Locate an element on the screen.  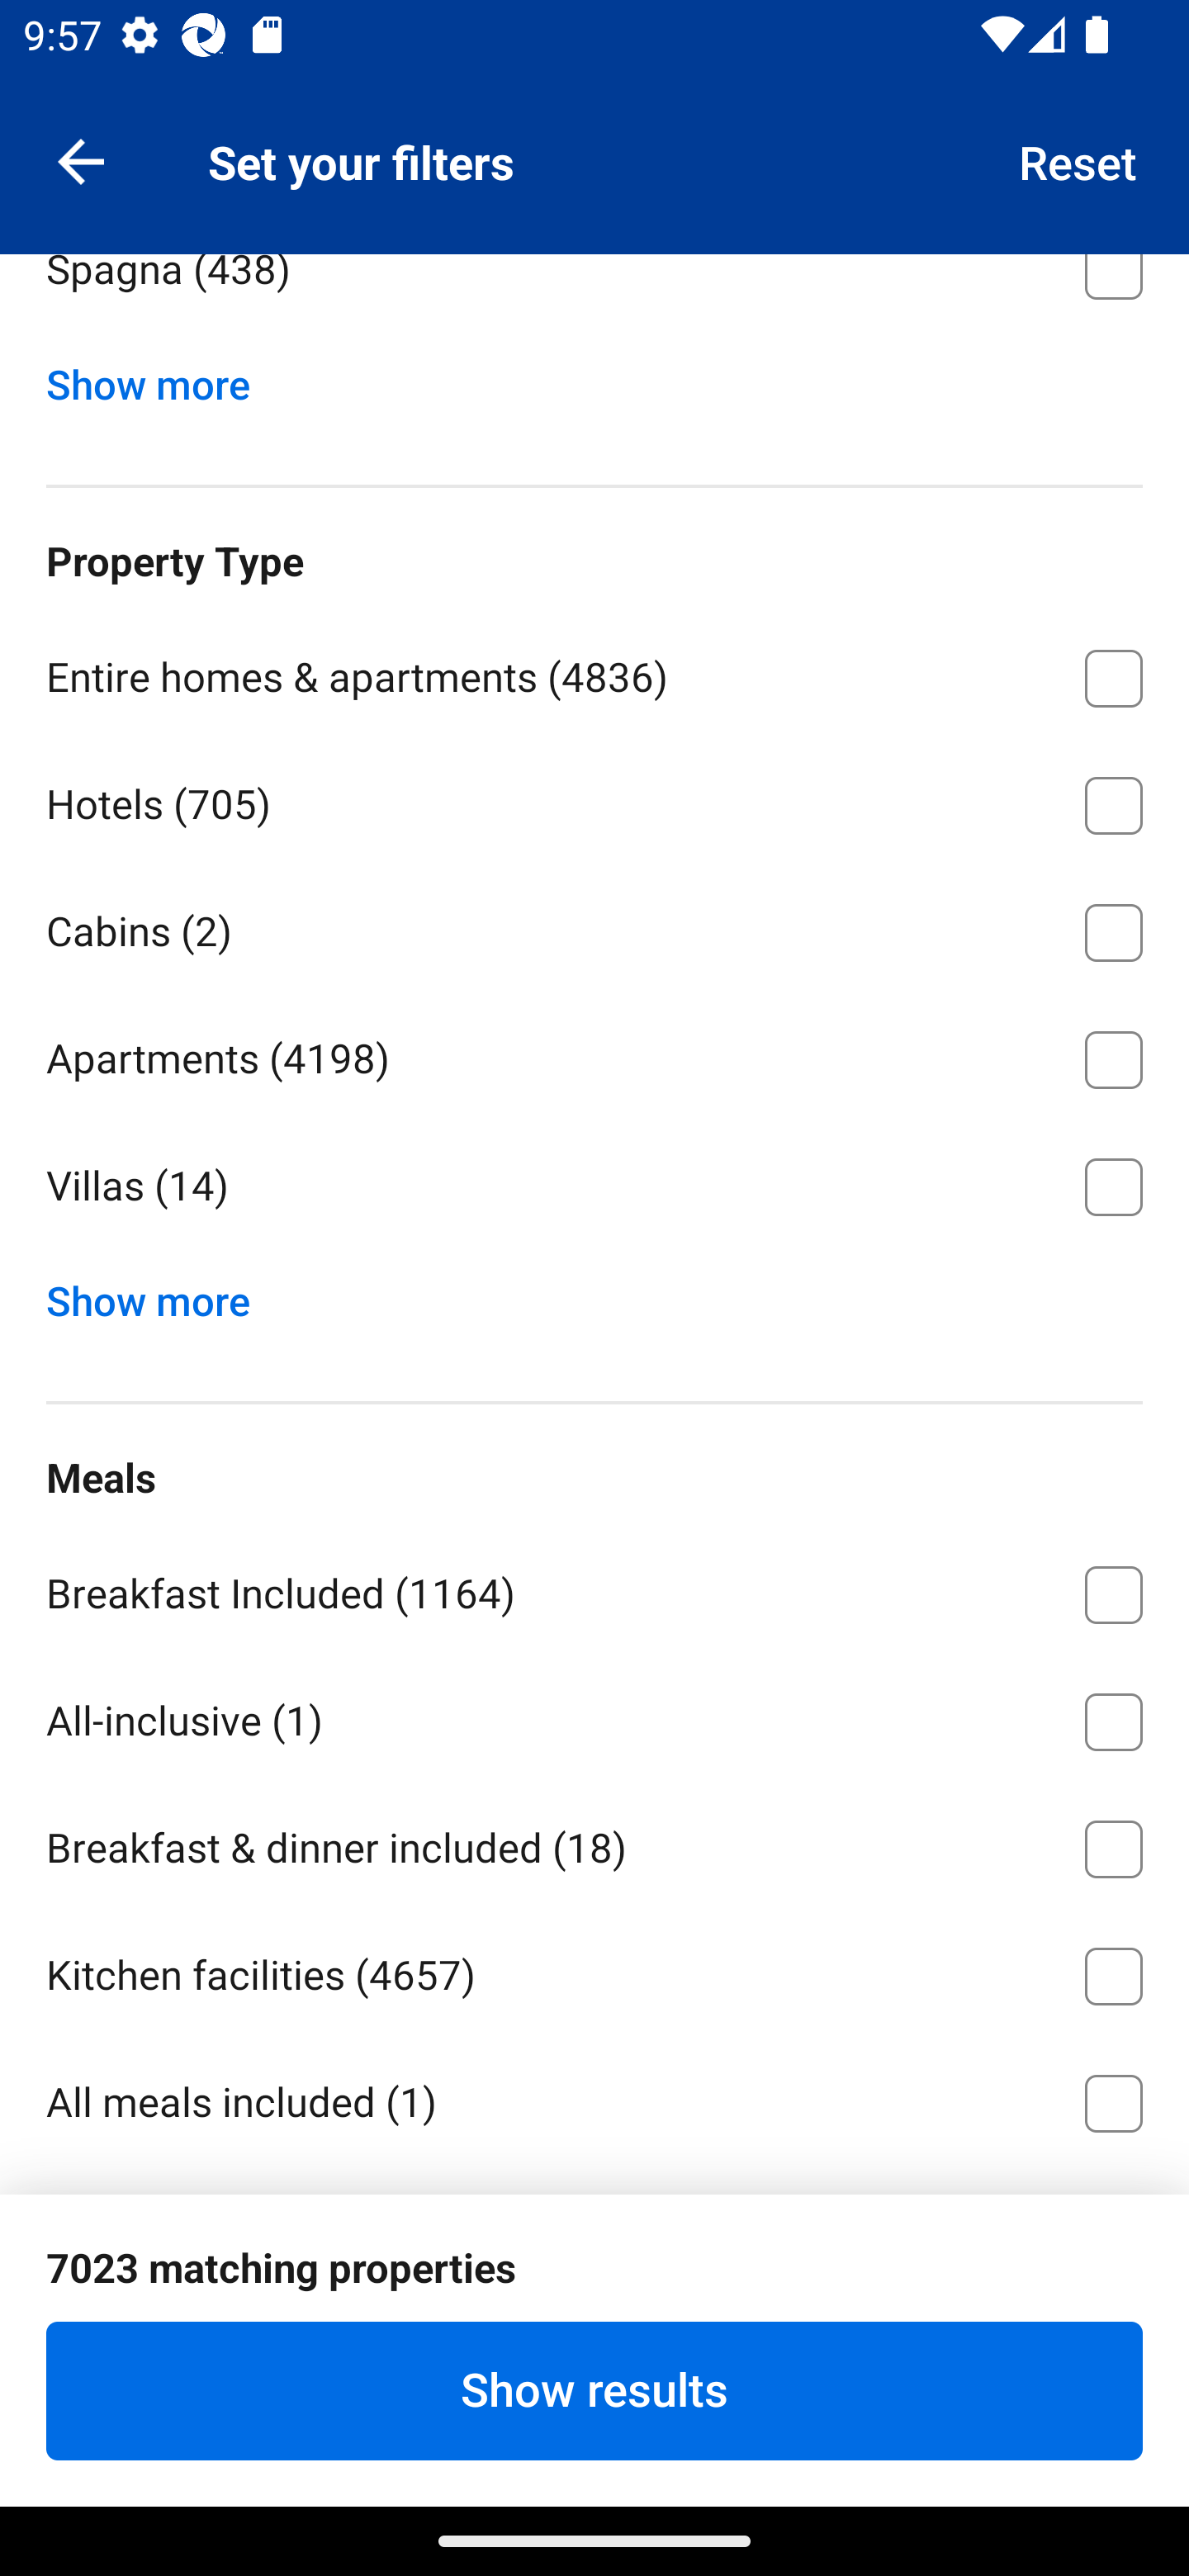
Show more is located at coordinates (160, 1295).